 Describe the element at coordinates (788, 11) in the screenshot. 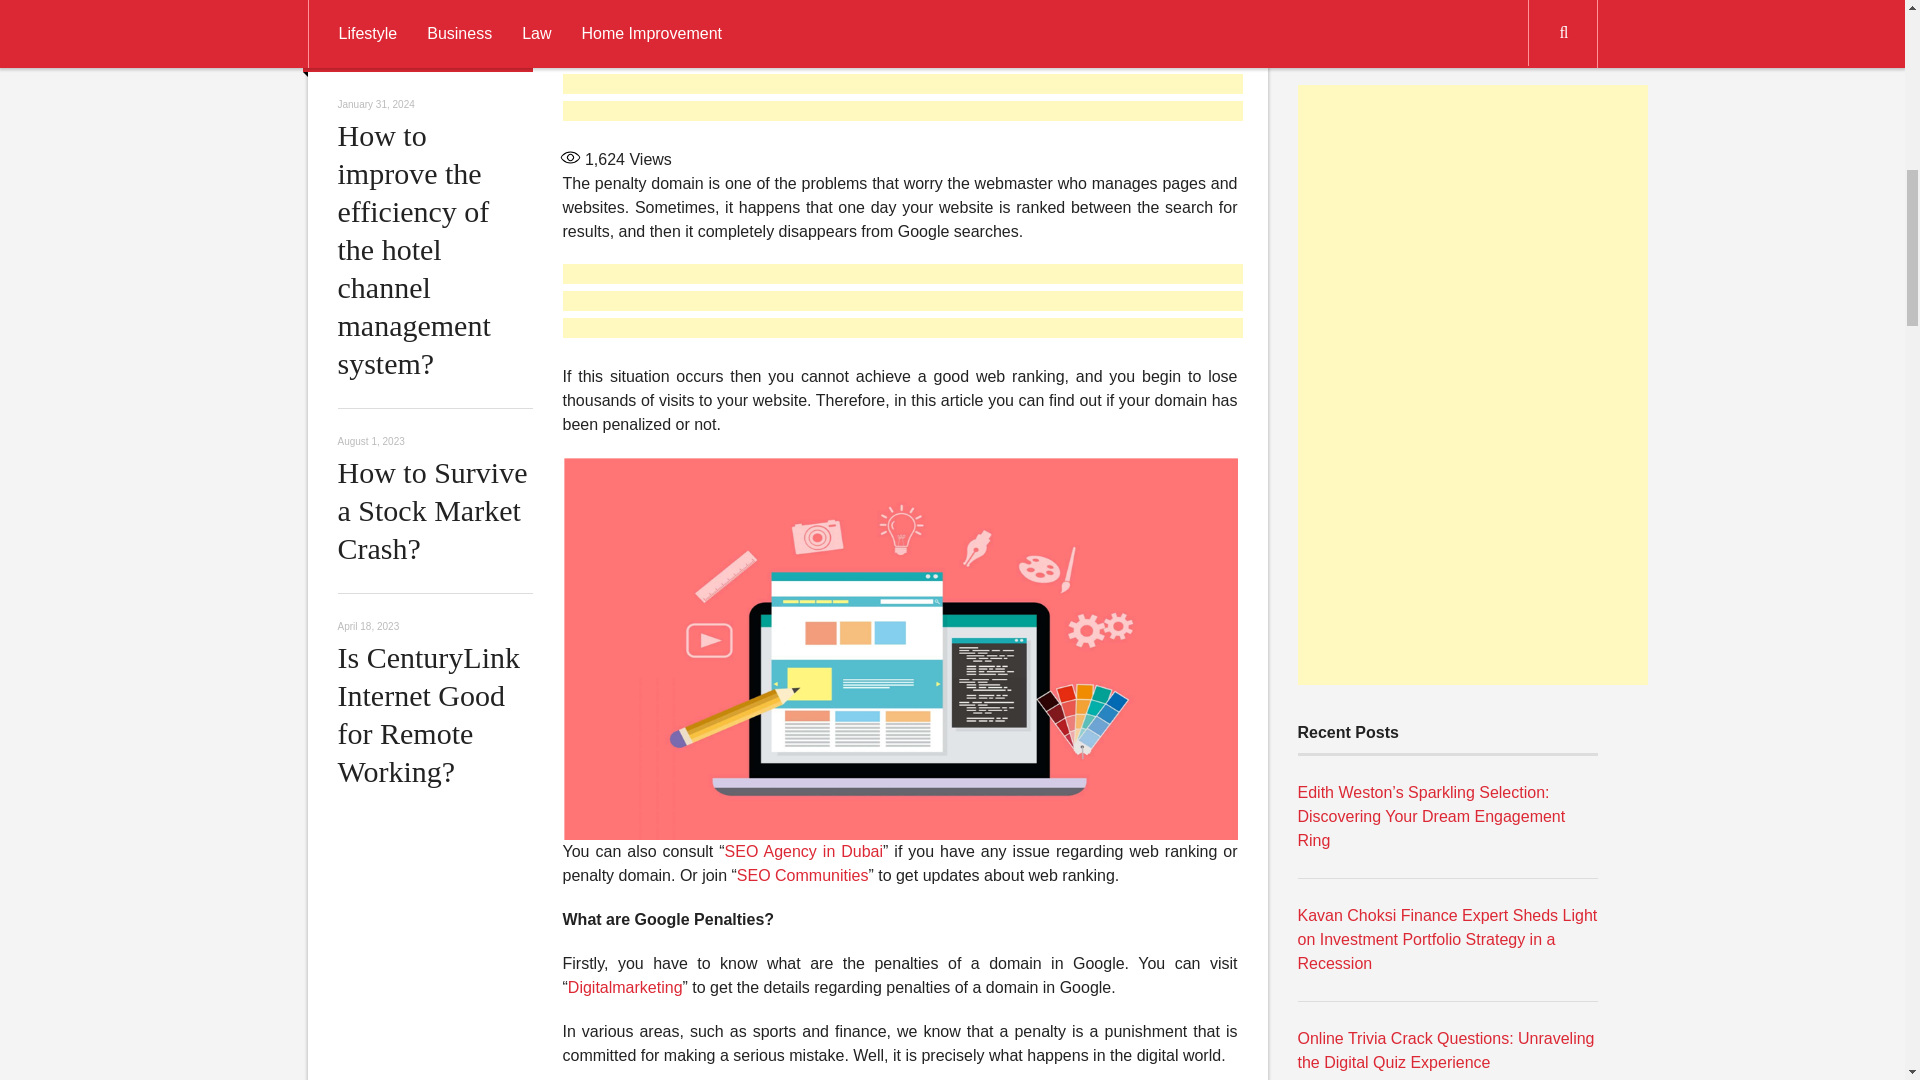

I see `How to Know If your Domain has been Penalized by Google?` at that location.